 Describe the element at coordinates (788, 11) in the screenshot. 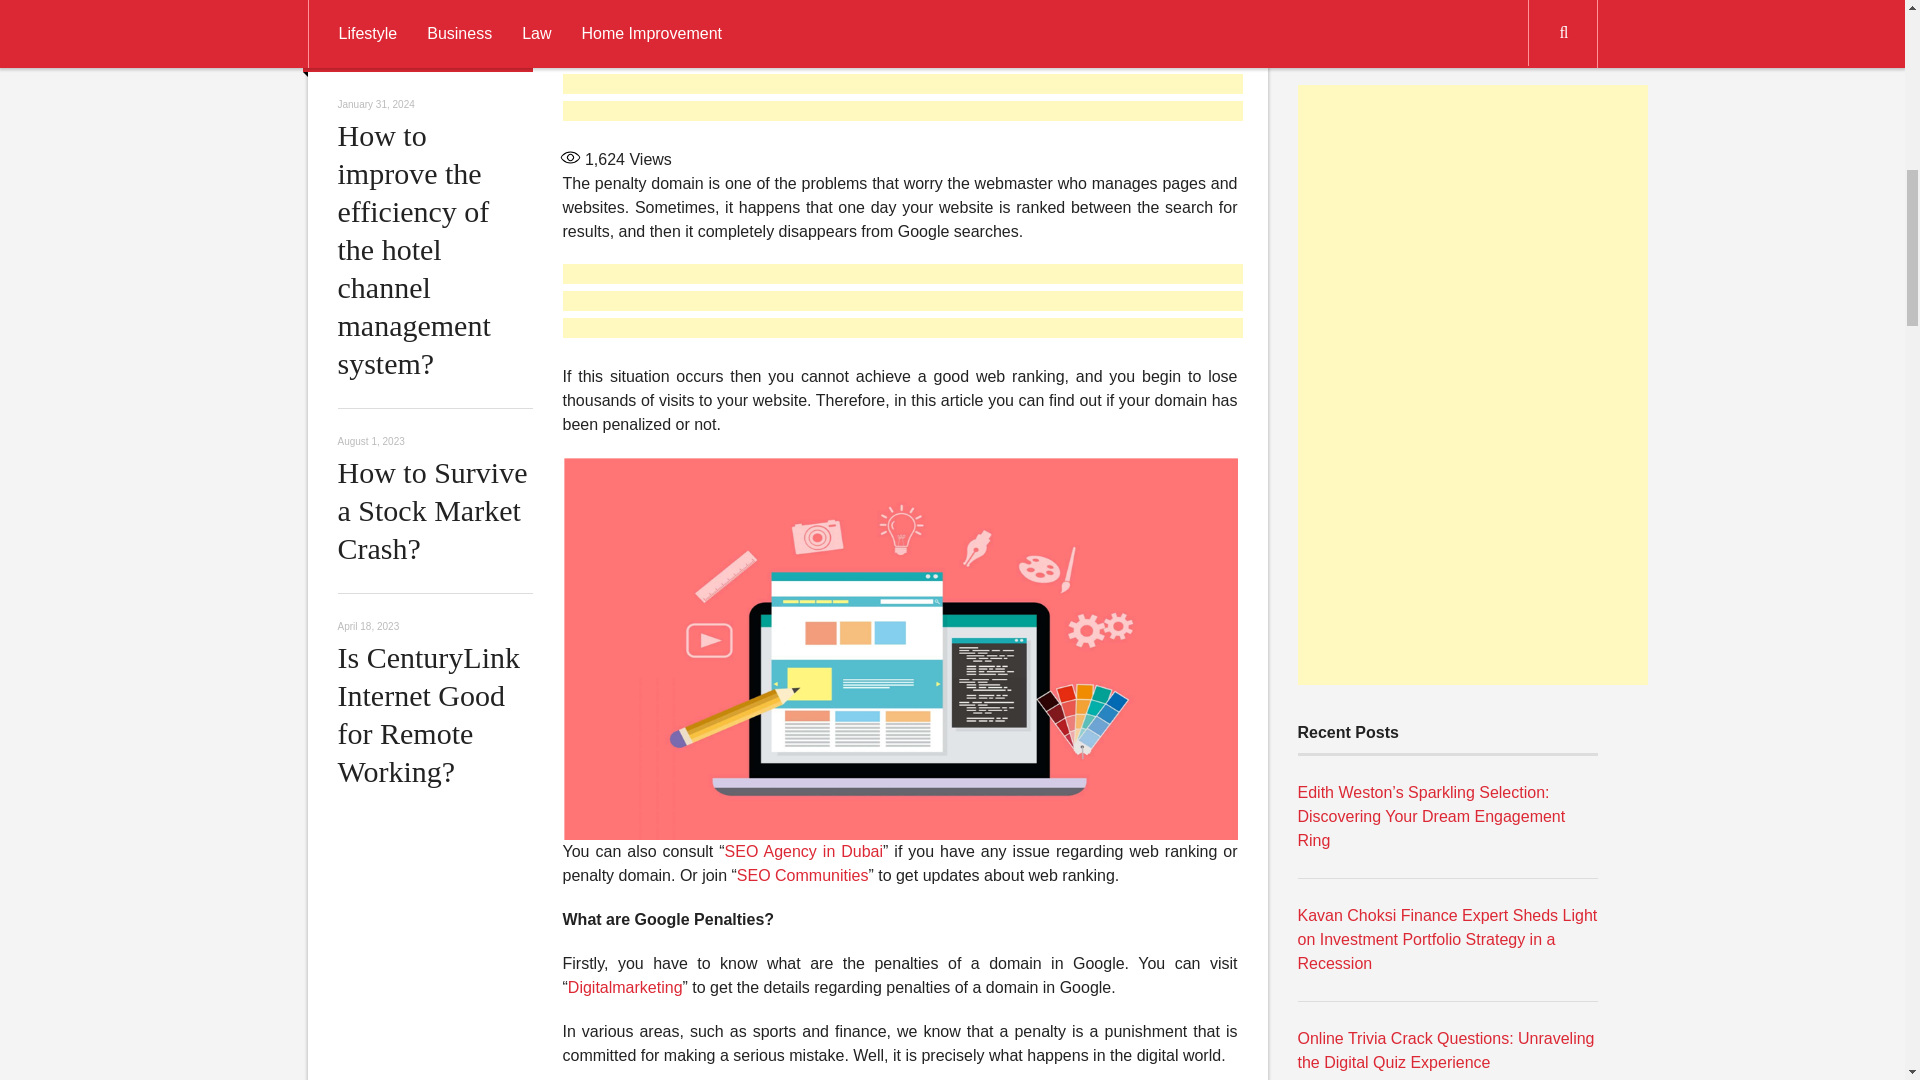

I see `How to Know If your Domain has been Penalized by Google?` at that location.